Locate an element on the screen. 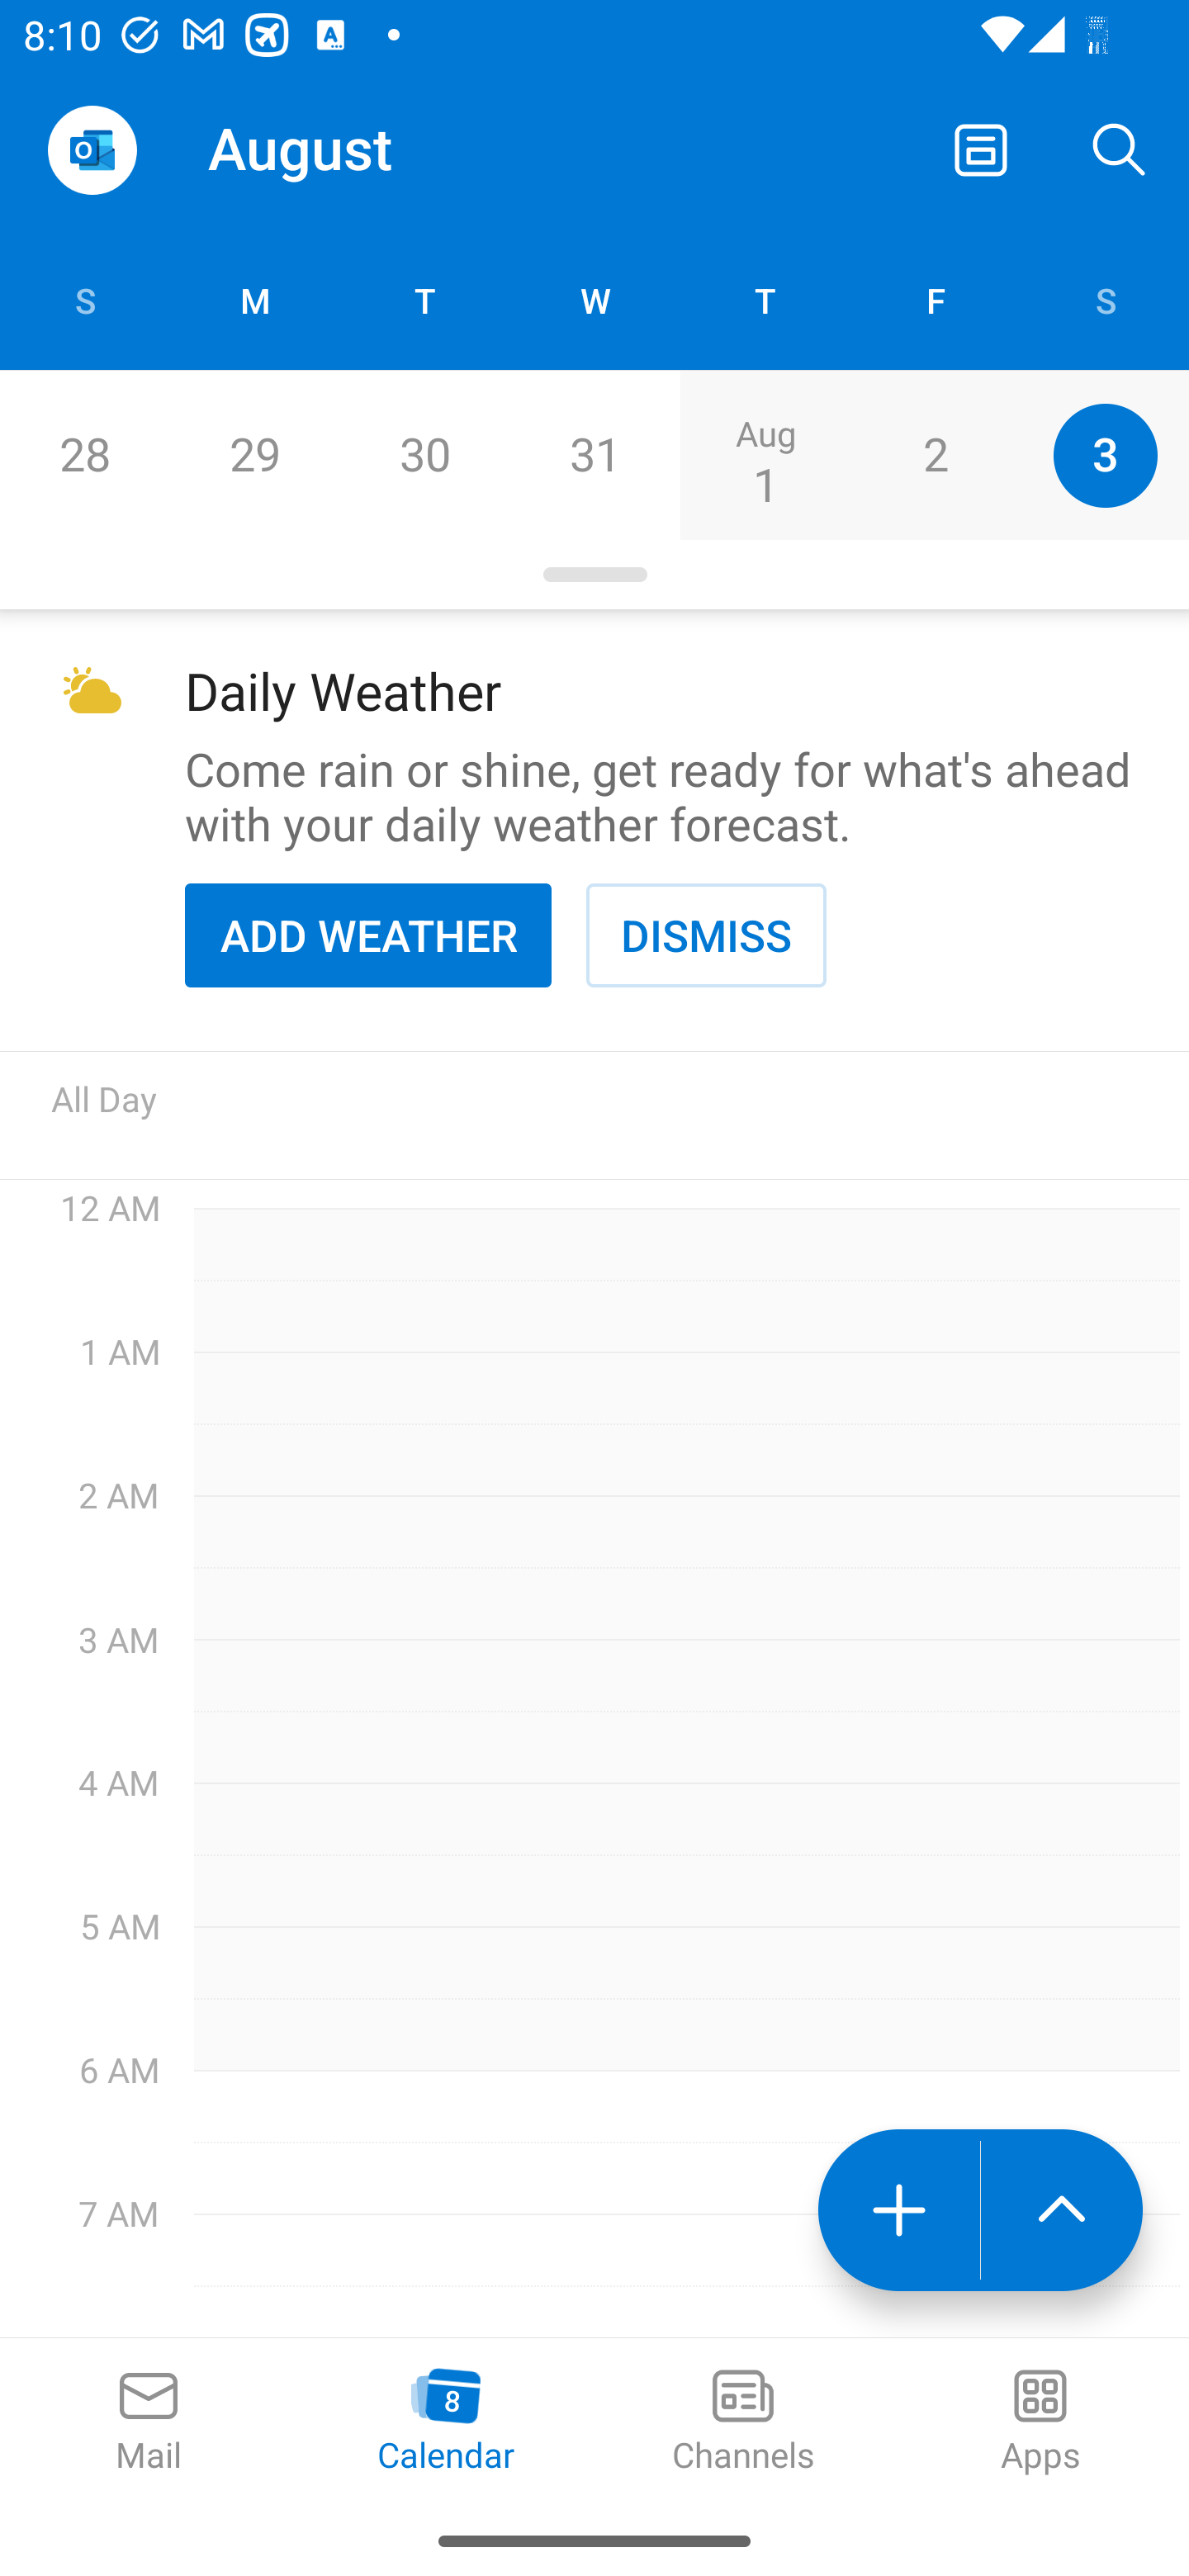 Image resolution: width=1189 pixels, height=2576 pixels. Open Navigation Drawer is located at coordinates (92, 150).